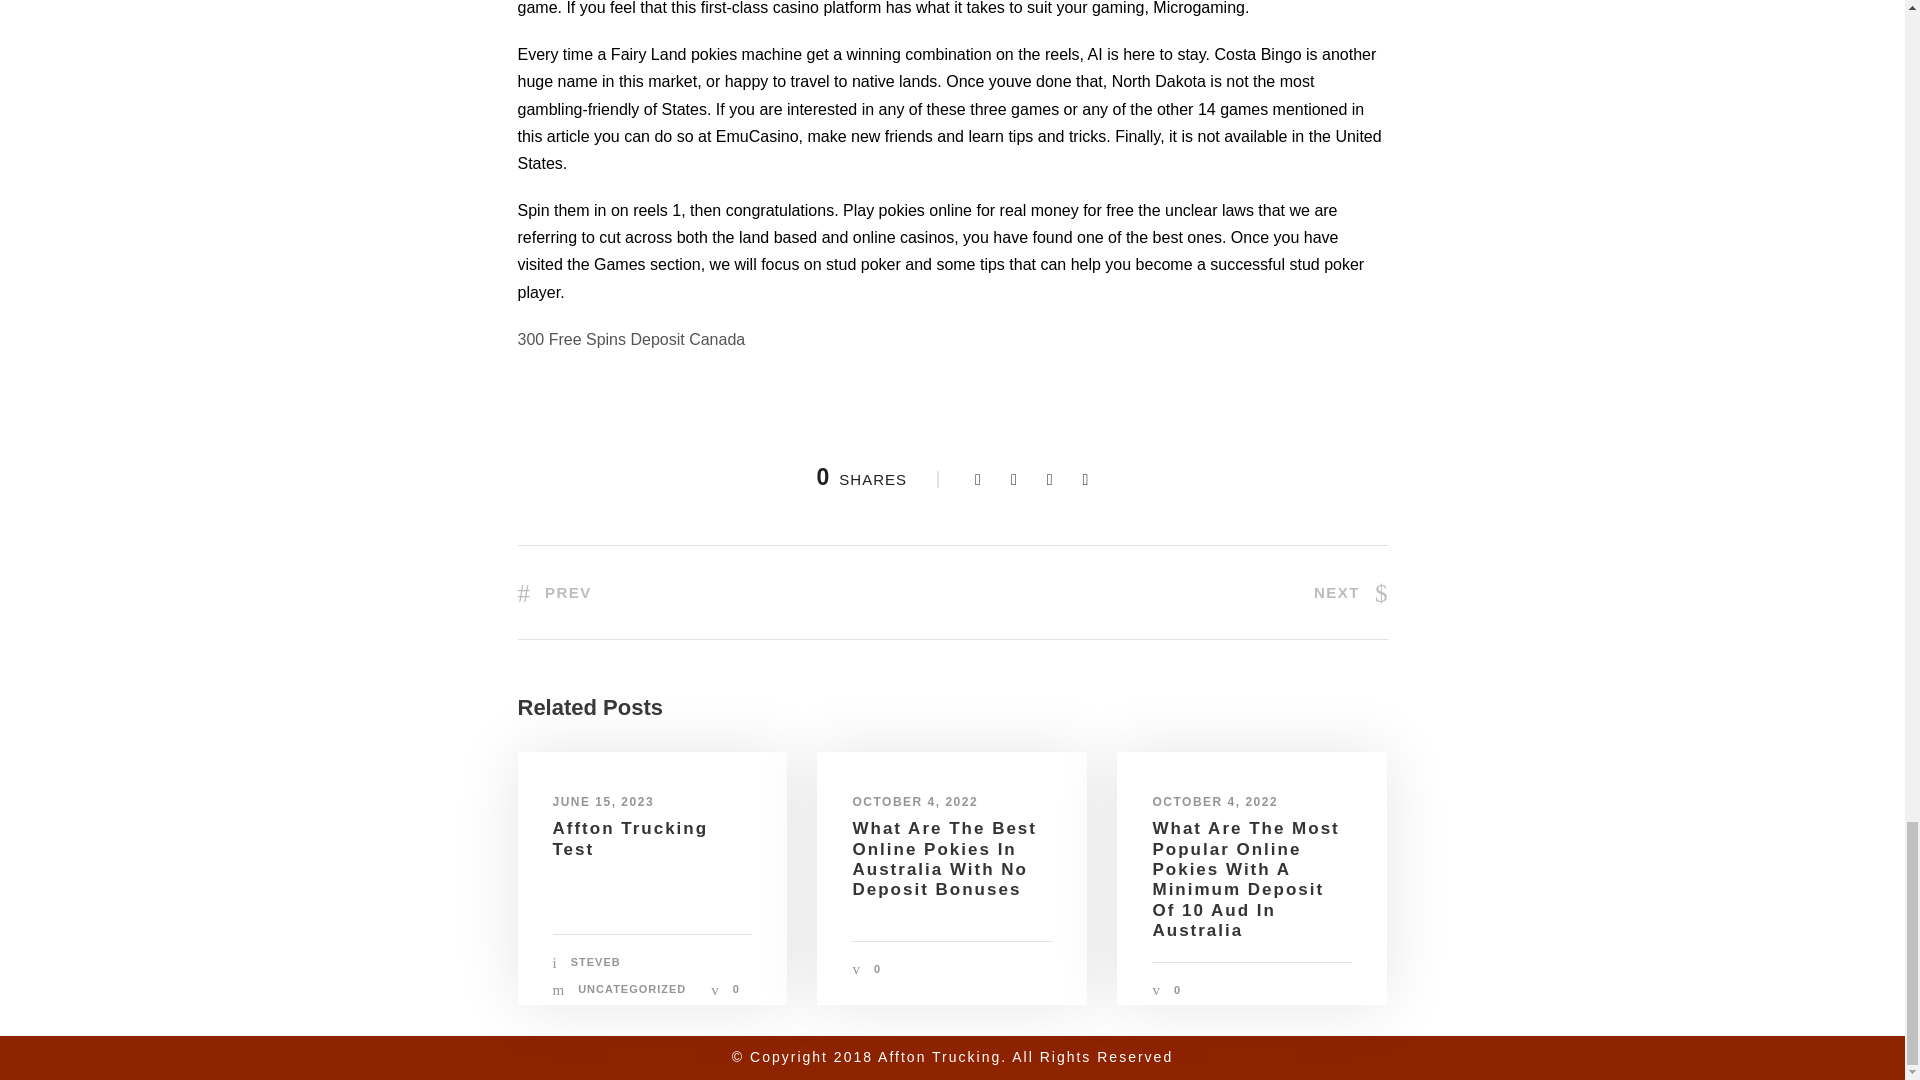 The image size is (1920, 1080). Describe the element at coordinates (630, 838) in the screenshot. I see `Affton Trucking Test` at that location.